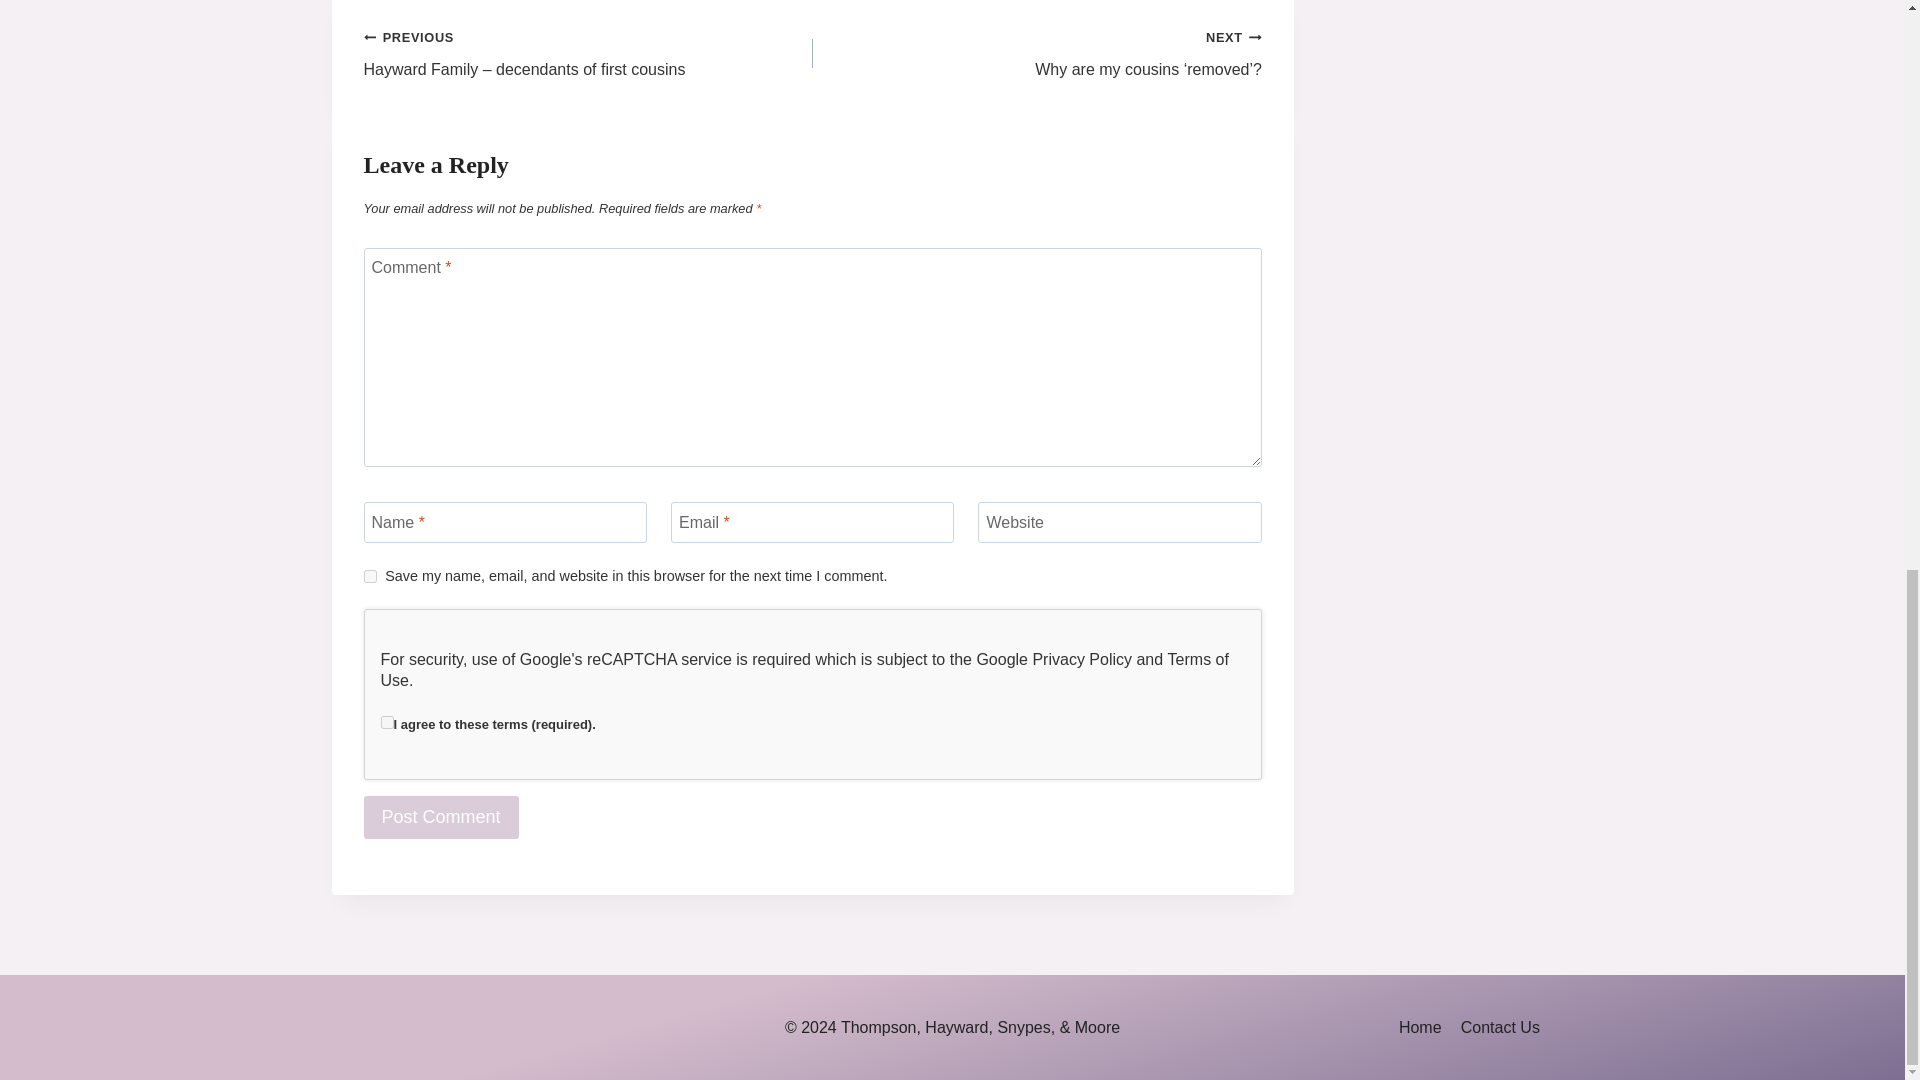 The width and height of the screenshot is (1920, 1080). What do you see at coordinates (1082, 660) in the screenshot?
I see `Privacy Policy` at bounding box center [1082, 660].